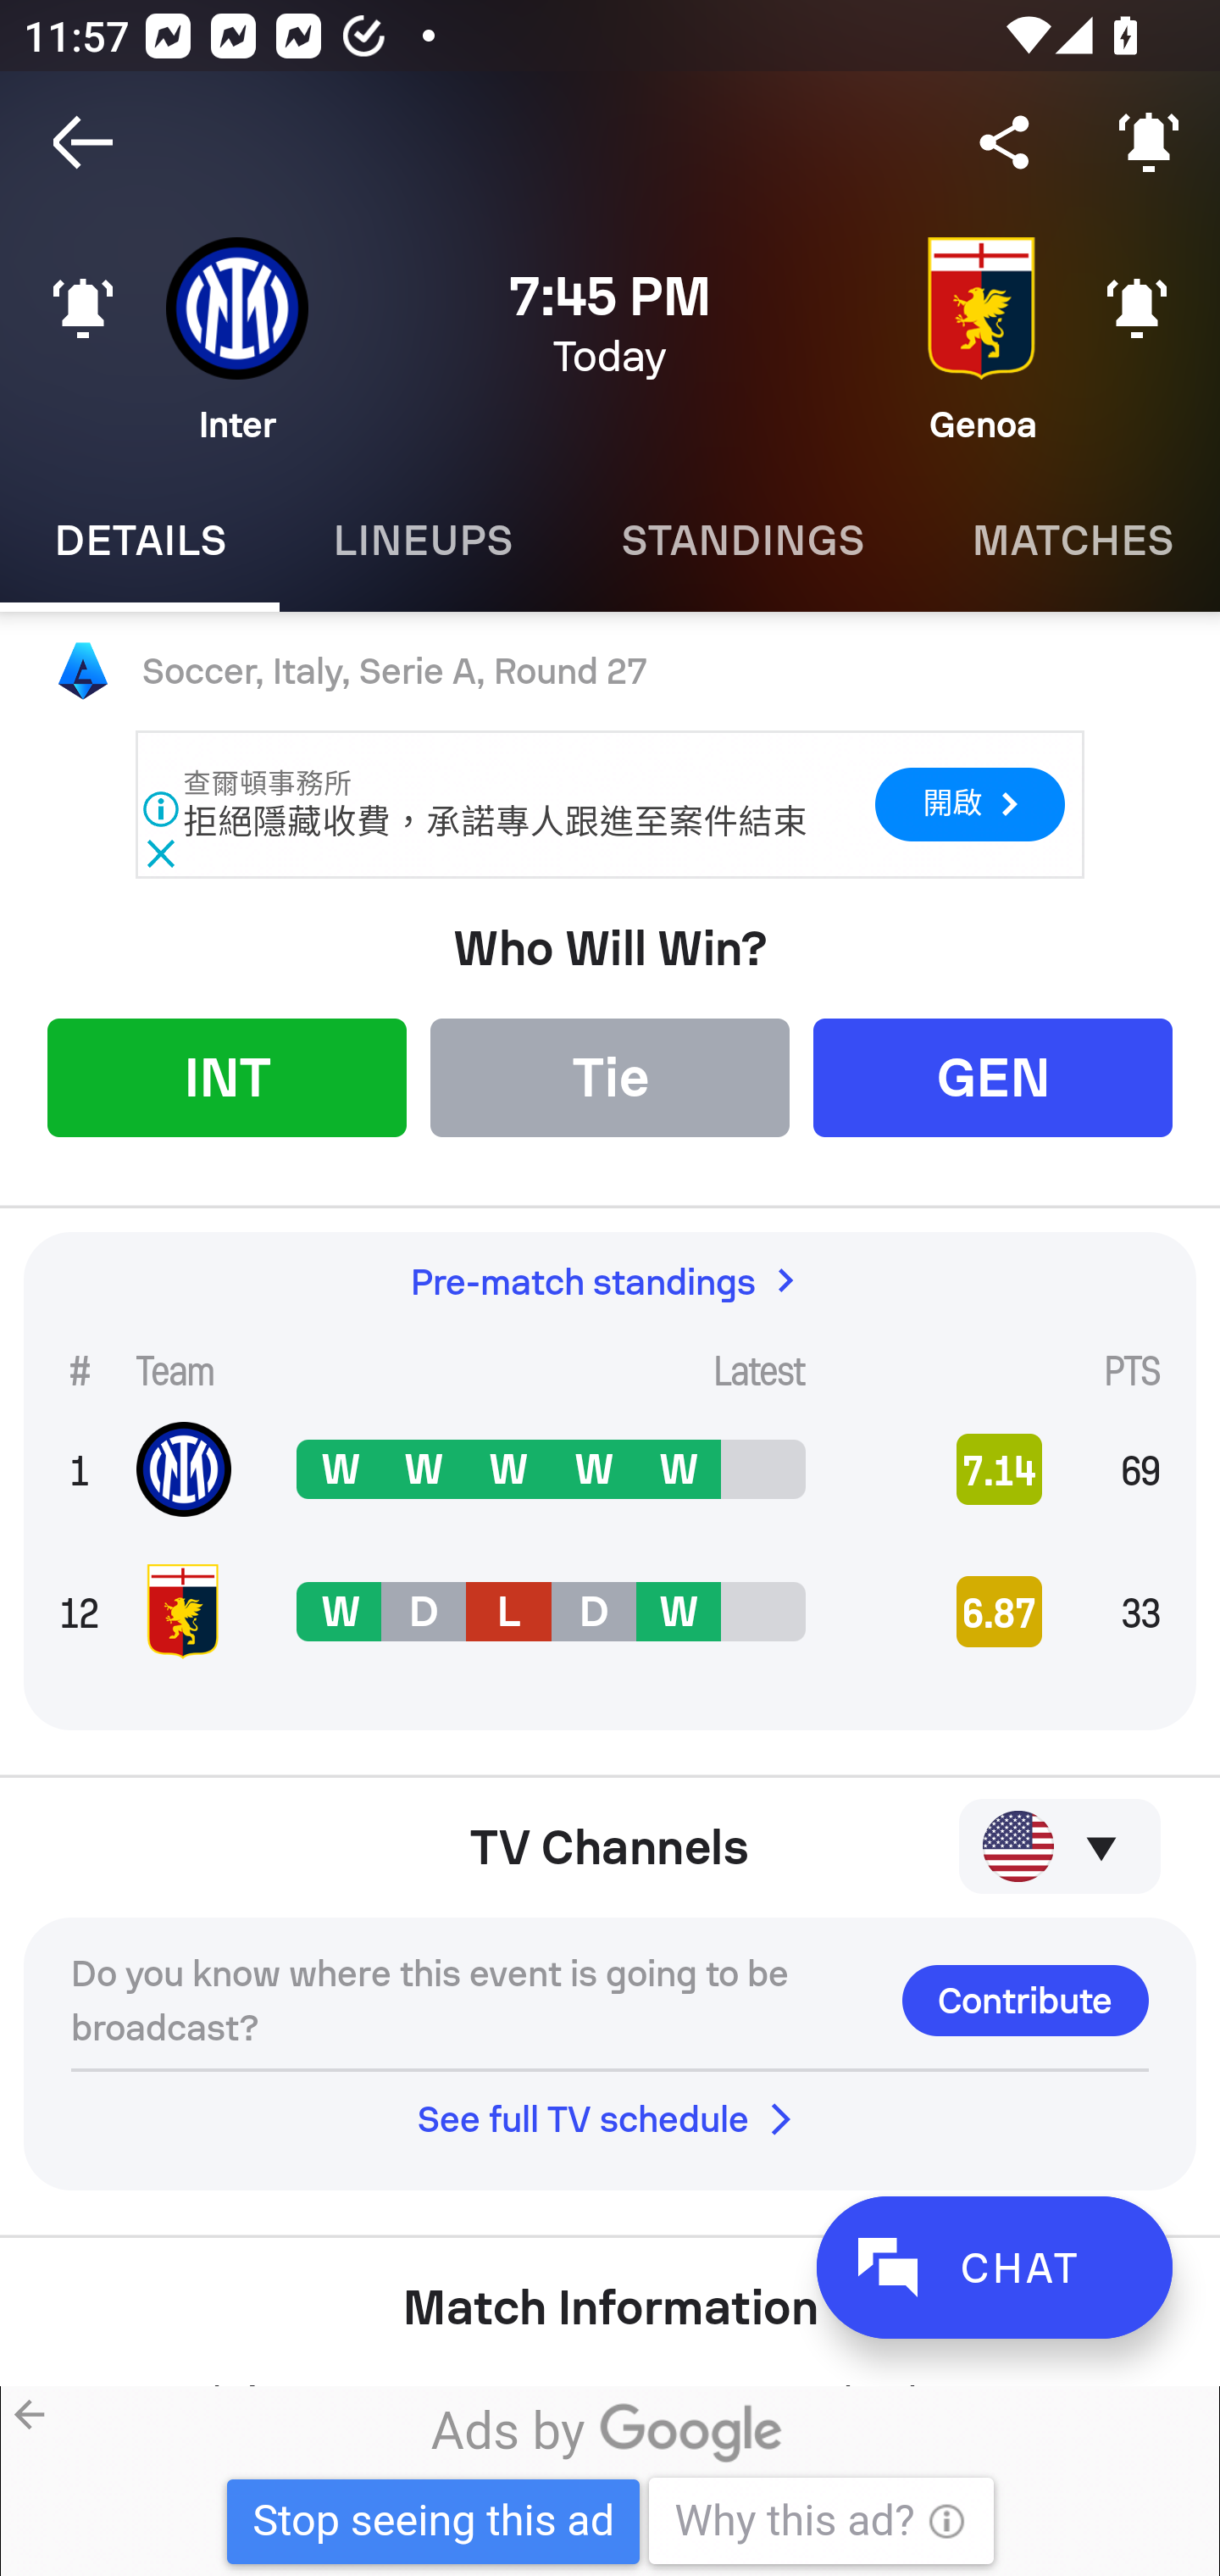  I want to click on Soccer, Italy, Serie A, Round 27, so click(610, 672).